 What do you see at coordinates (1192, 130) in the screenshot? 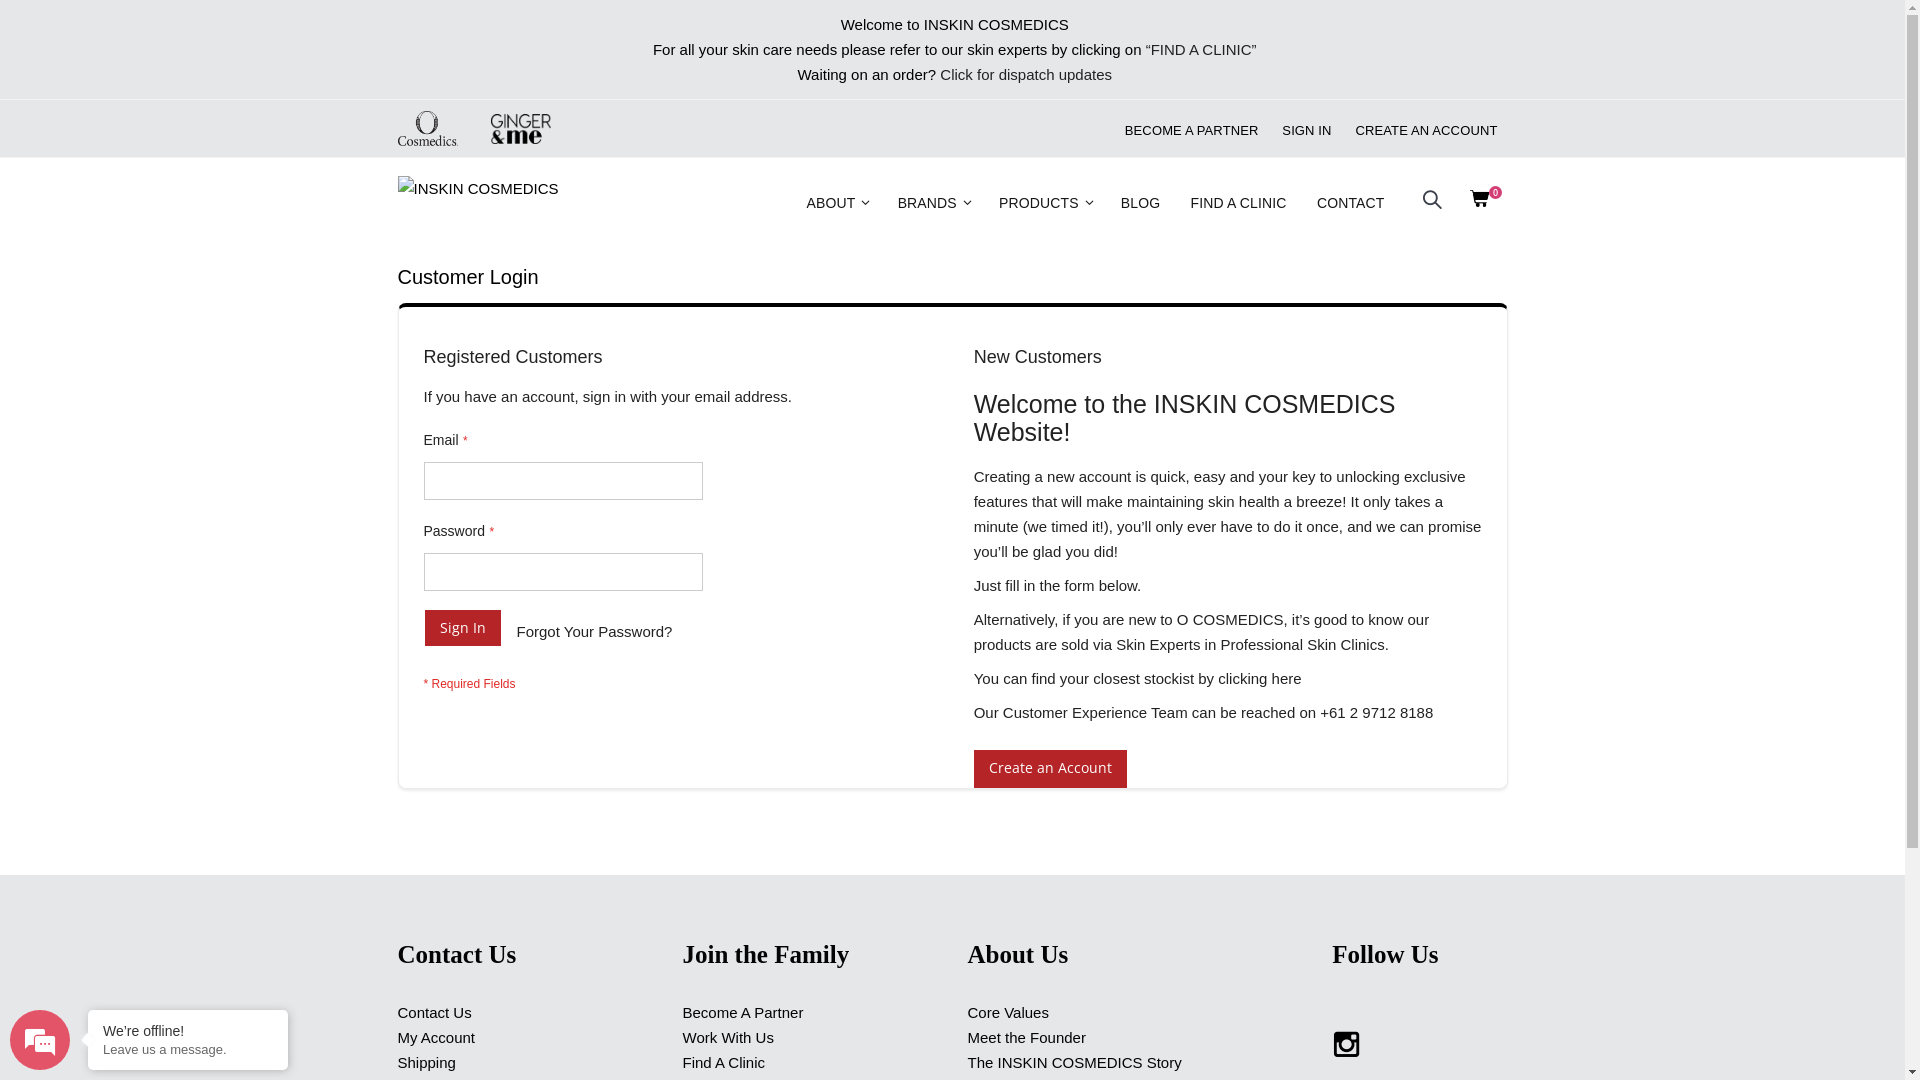
I see `BECOME A PARTNER` at bounding box center [1192, 130].